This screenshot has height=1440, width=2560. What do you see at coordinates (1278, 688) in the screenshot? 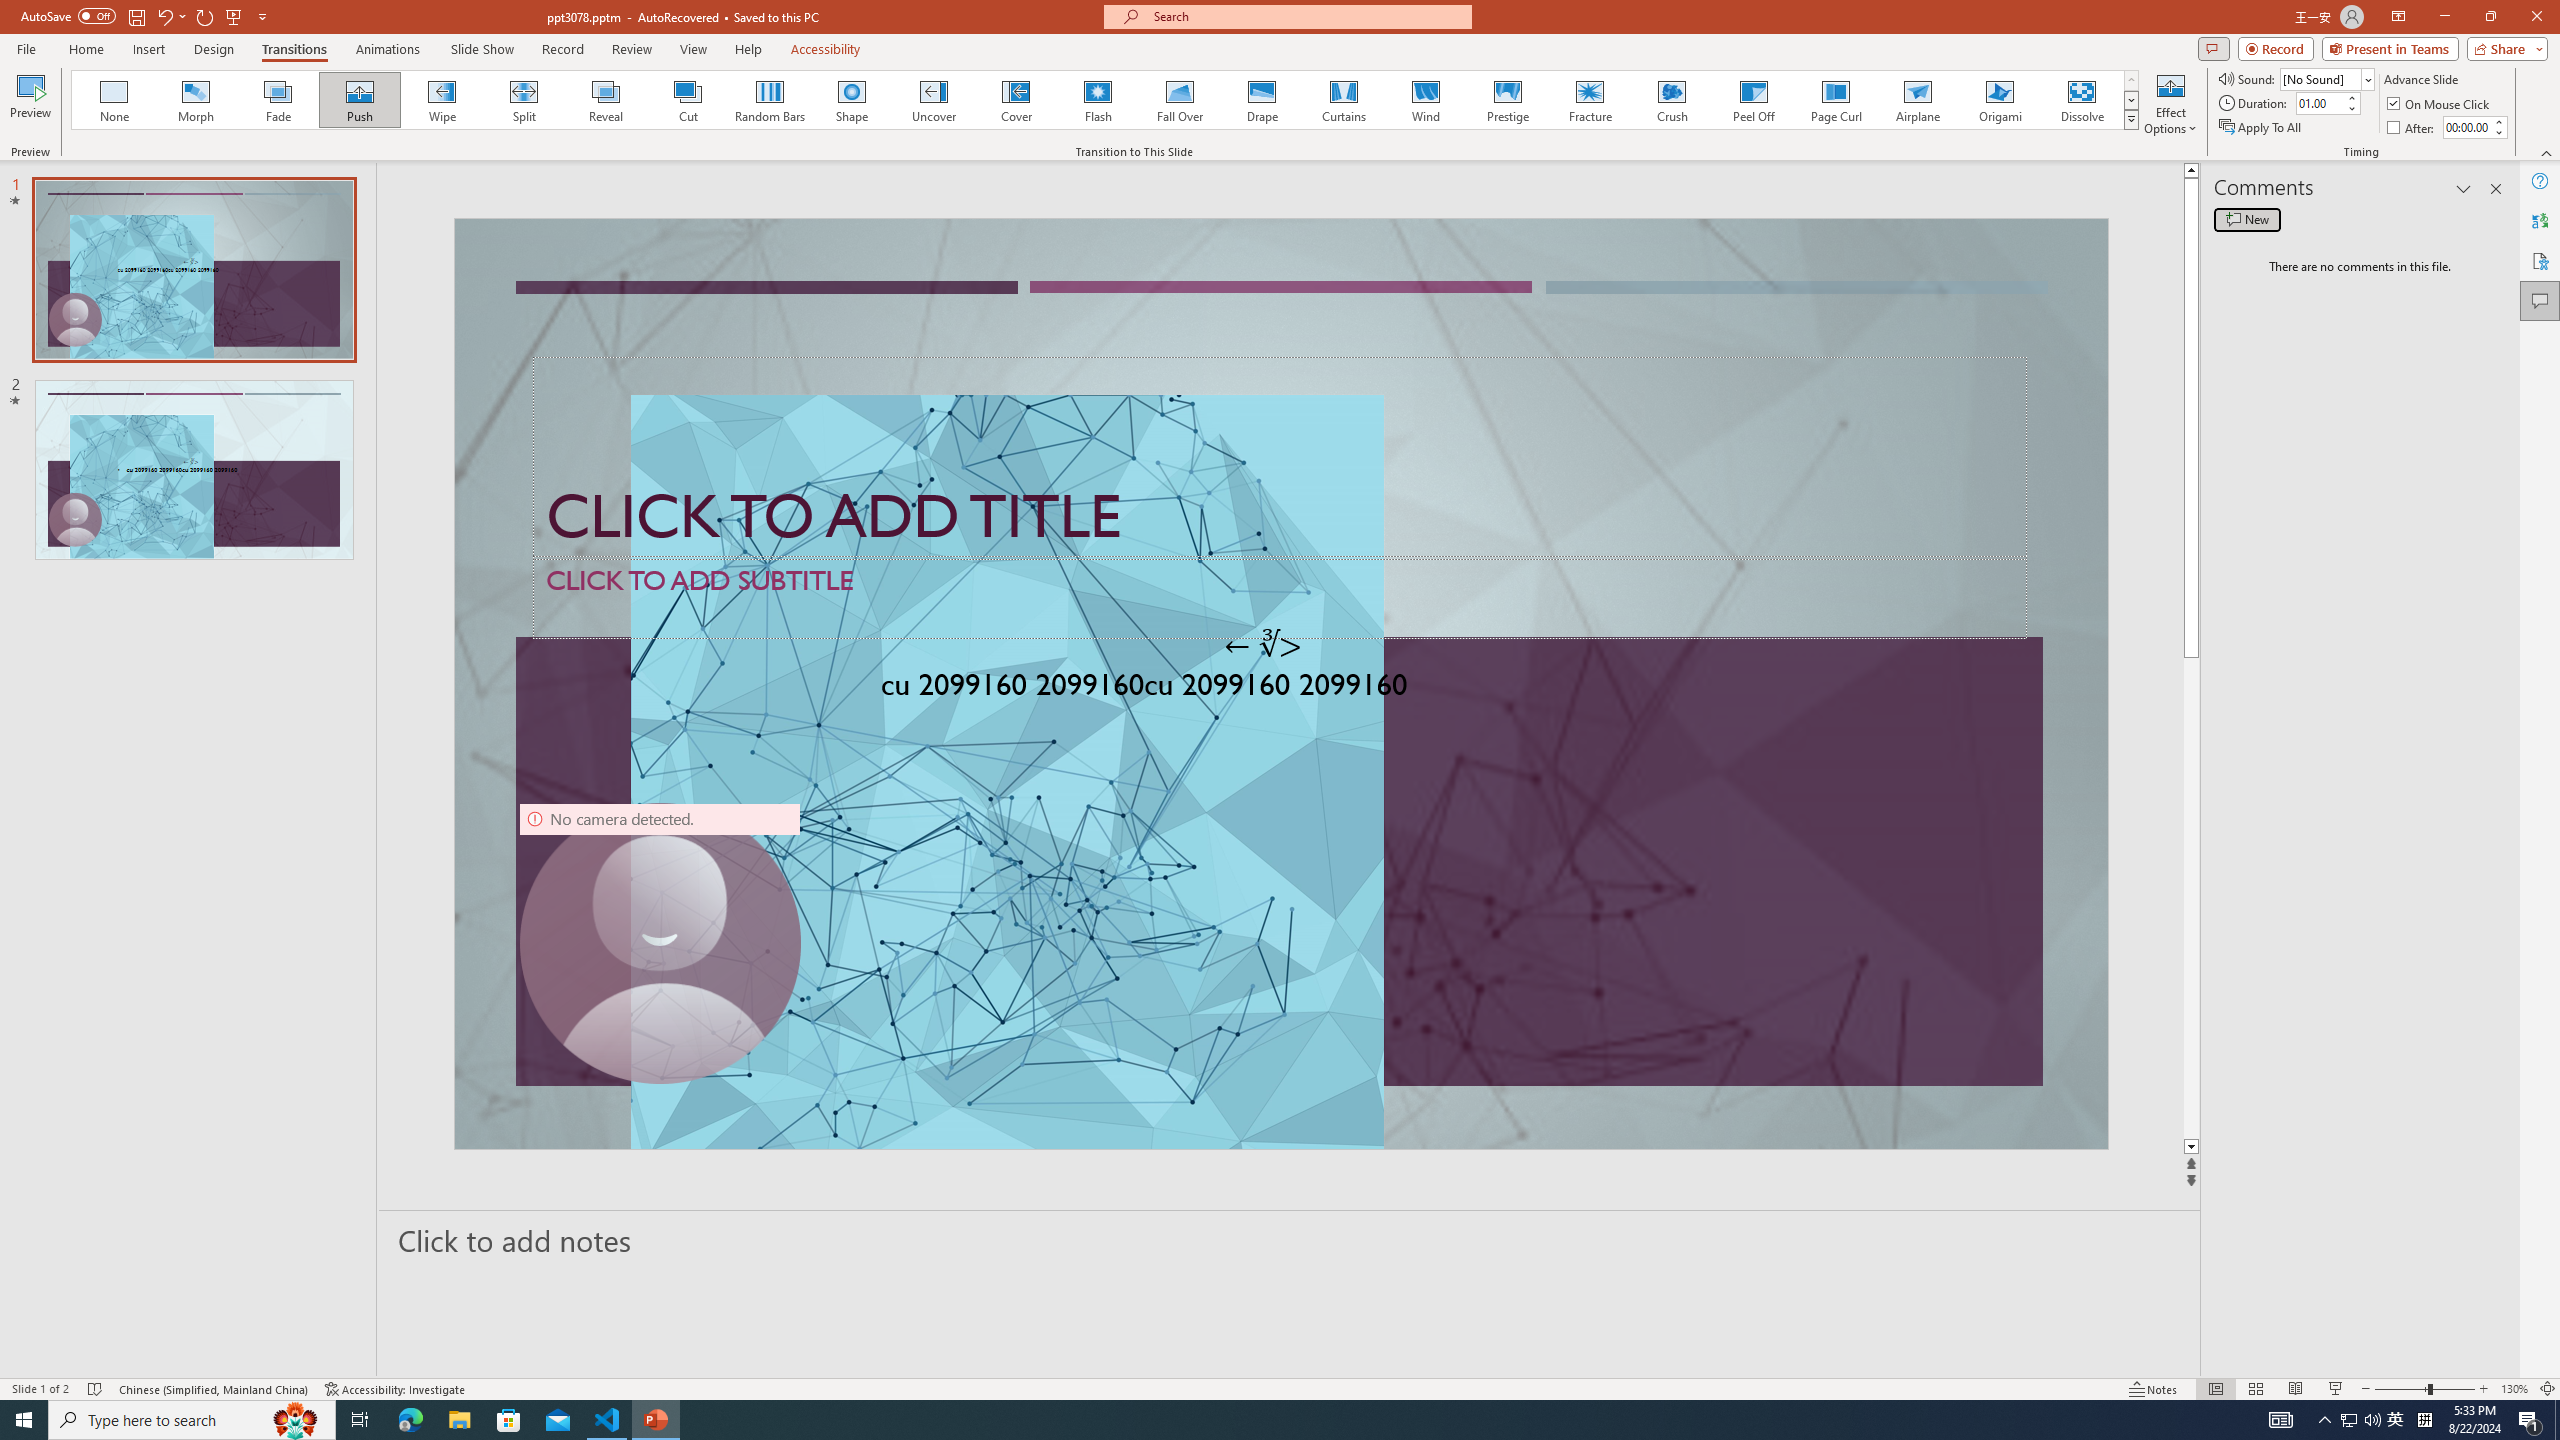
I see `TextBox 61` at bounding box center [1278, 688].